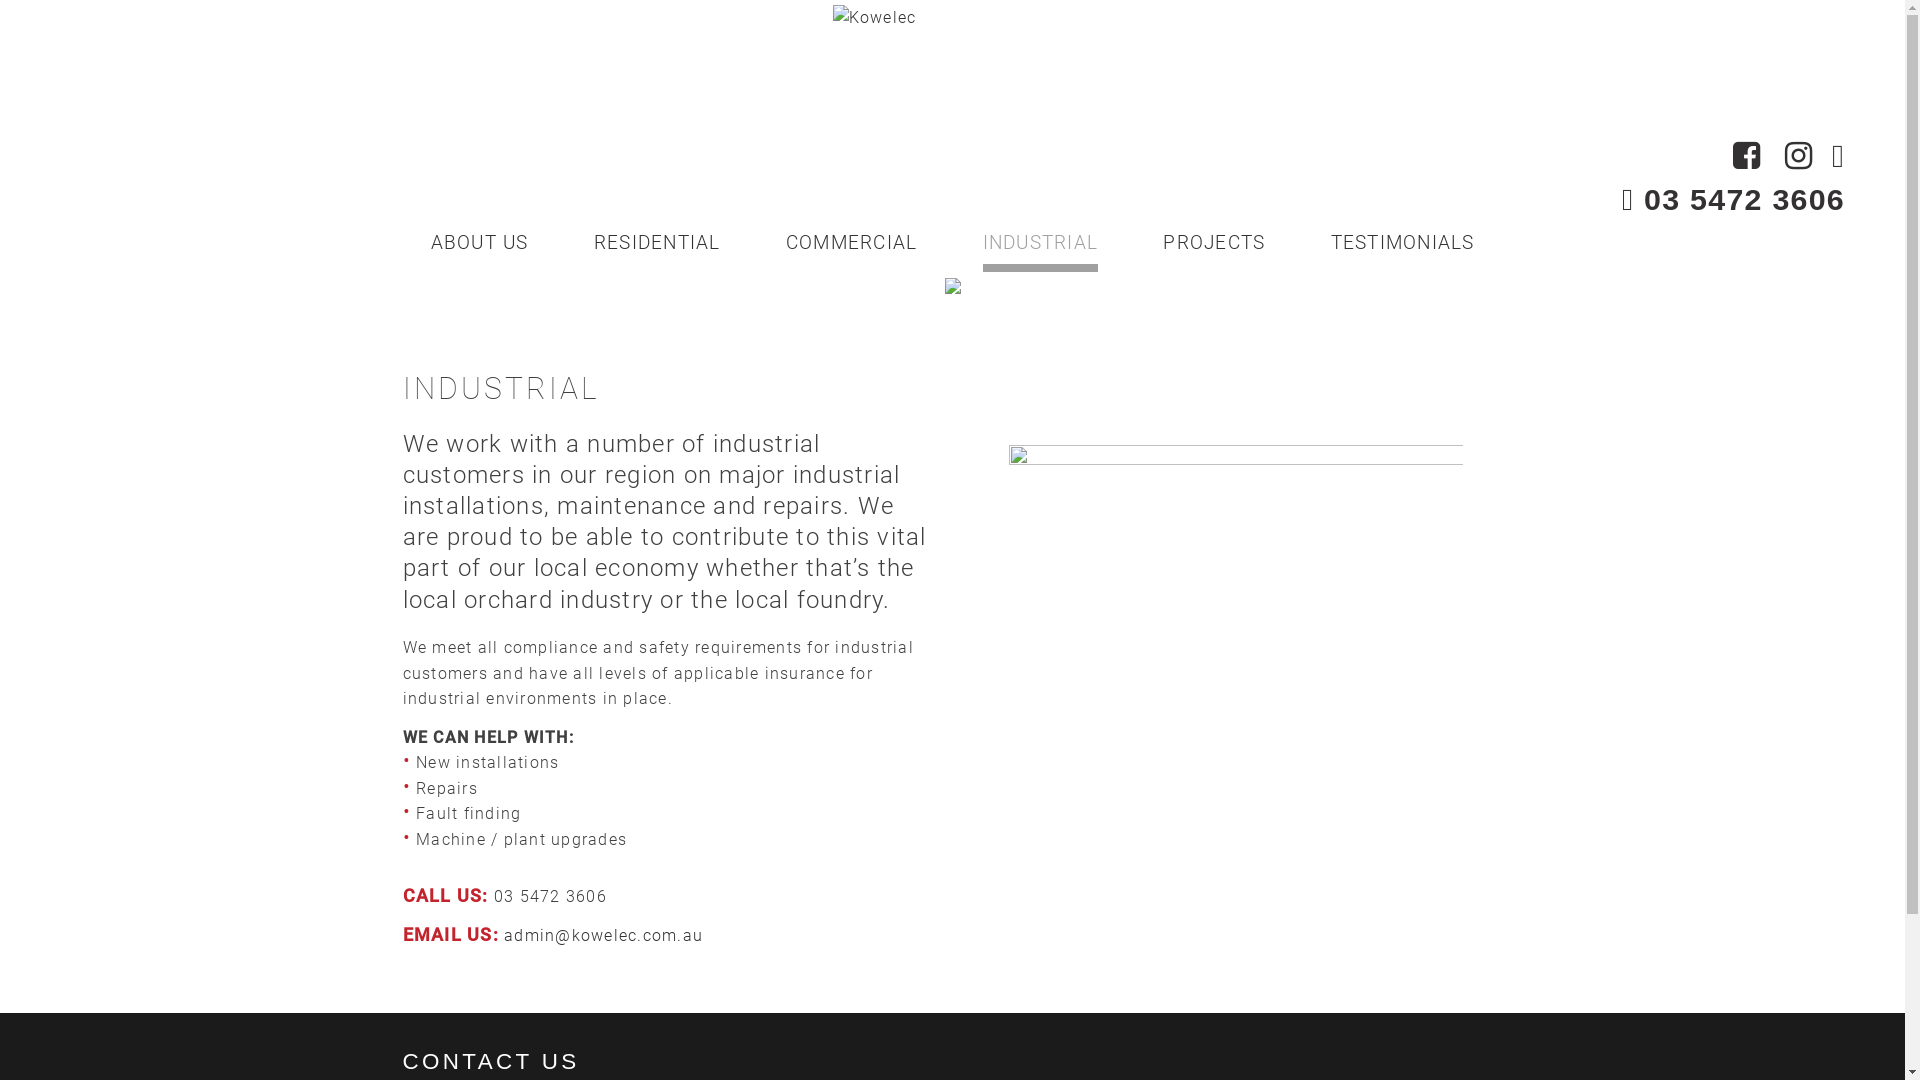 This screenshot has height=1080, width=1920. Describe the element at coordinates (1040, 247) in the screenshot. I see `INDUSTRIAL` at that location.